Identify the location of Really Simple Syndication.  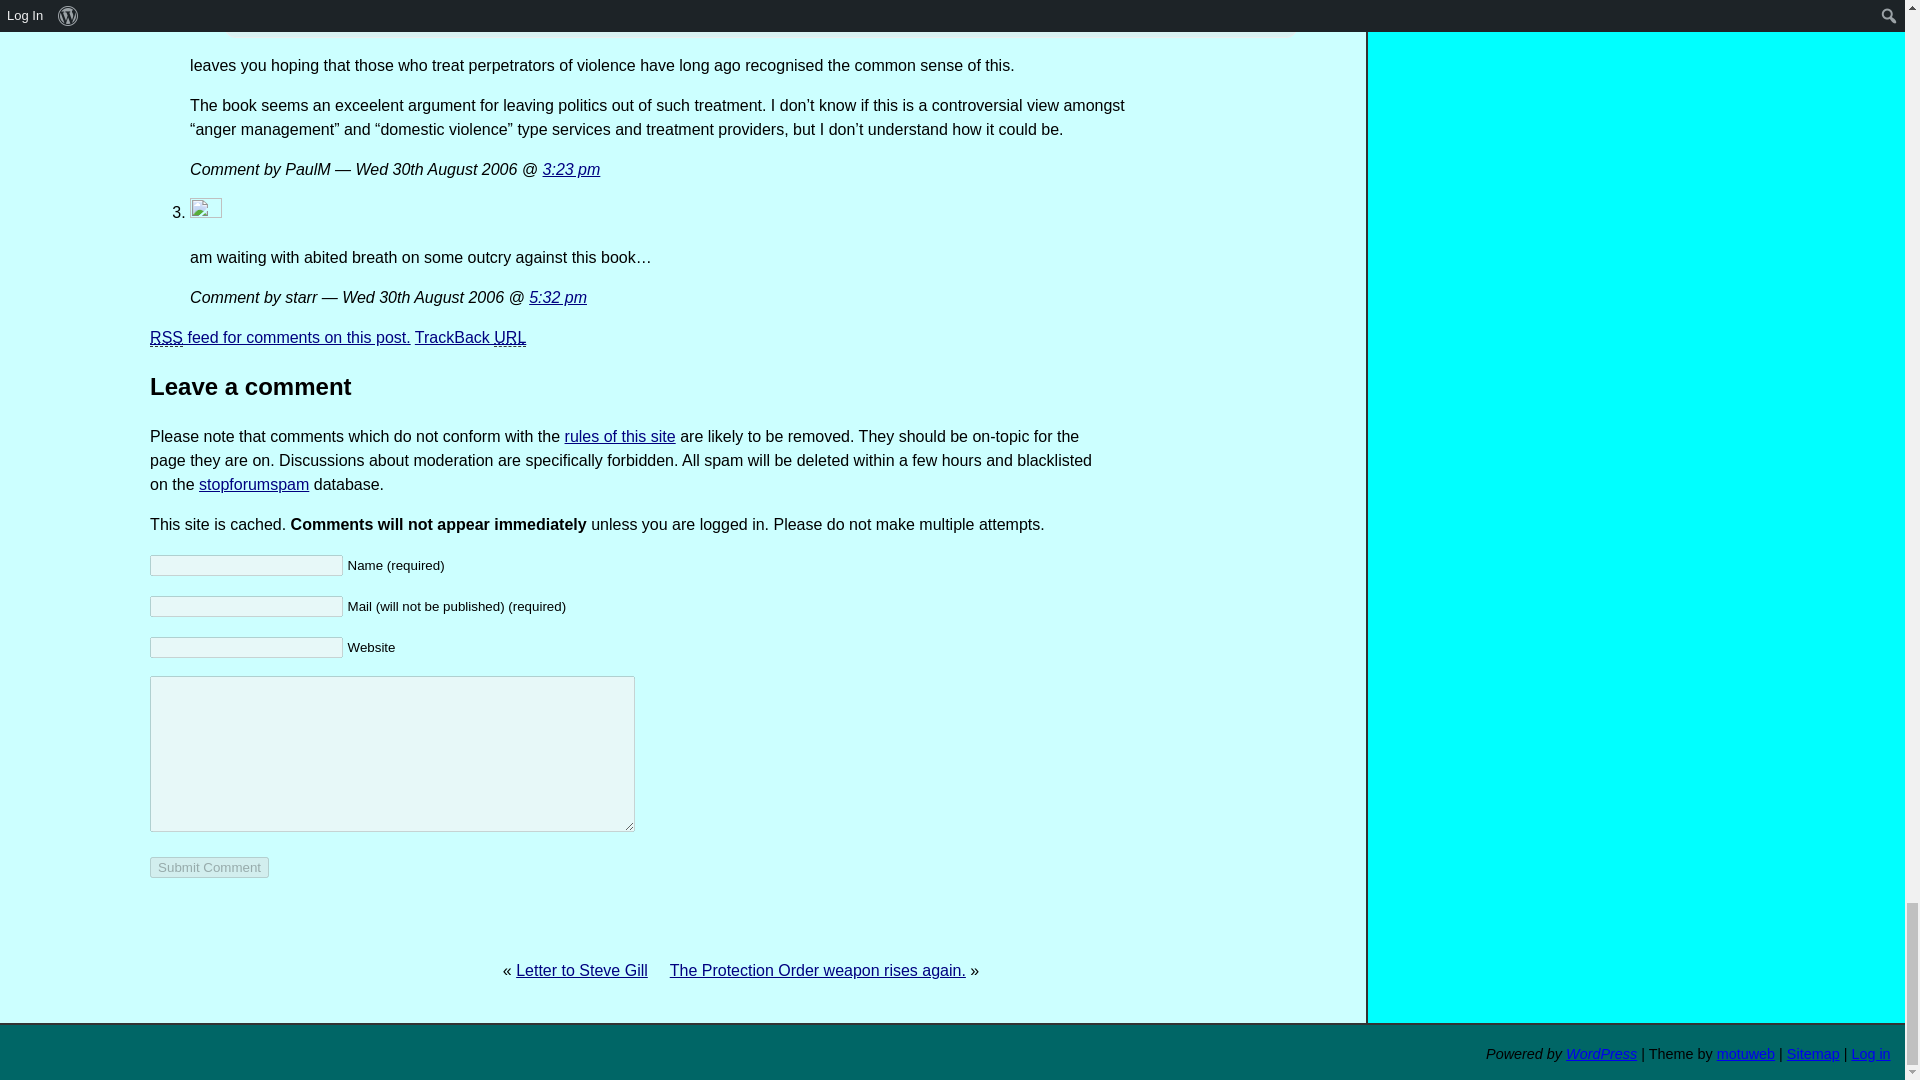
(166, 338).